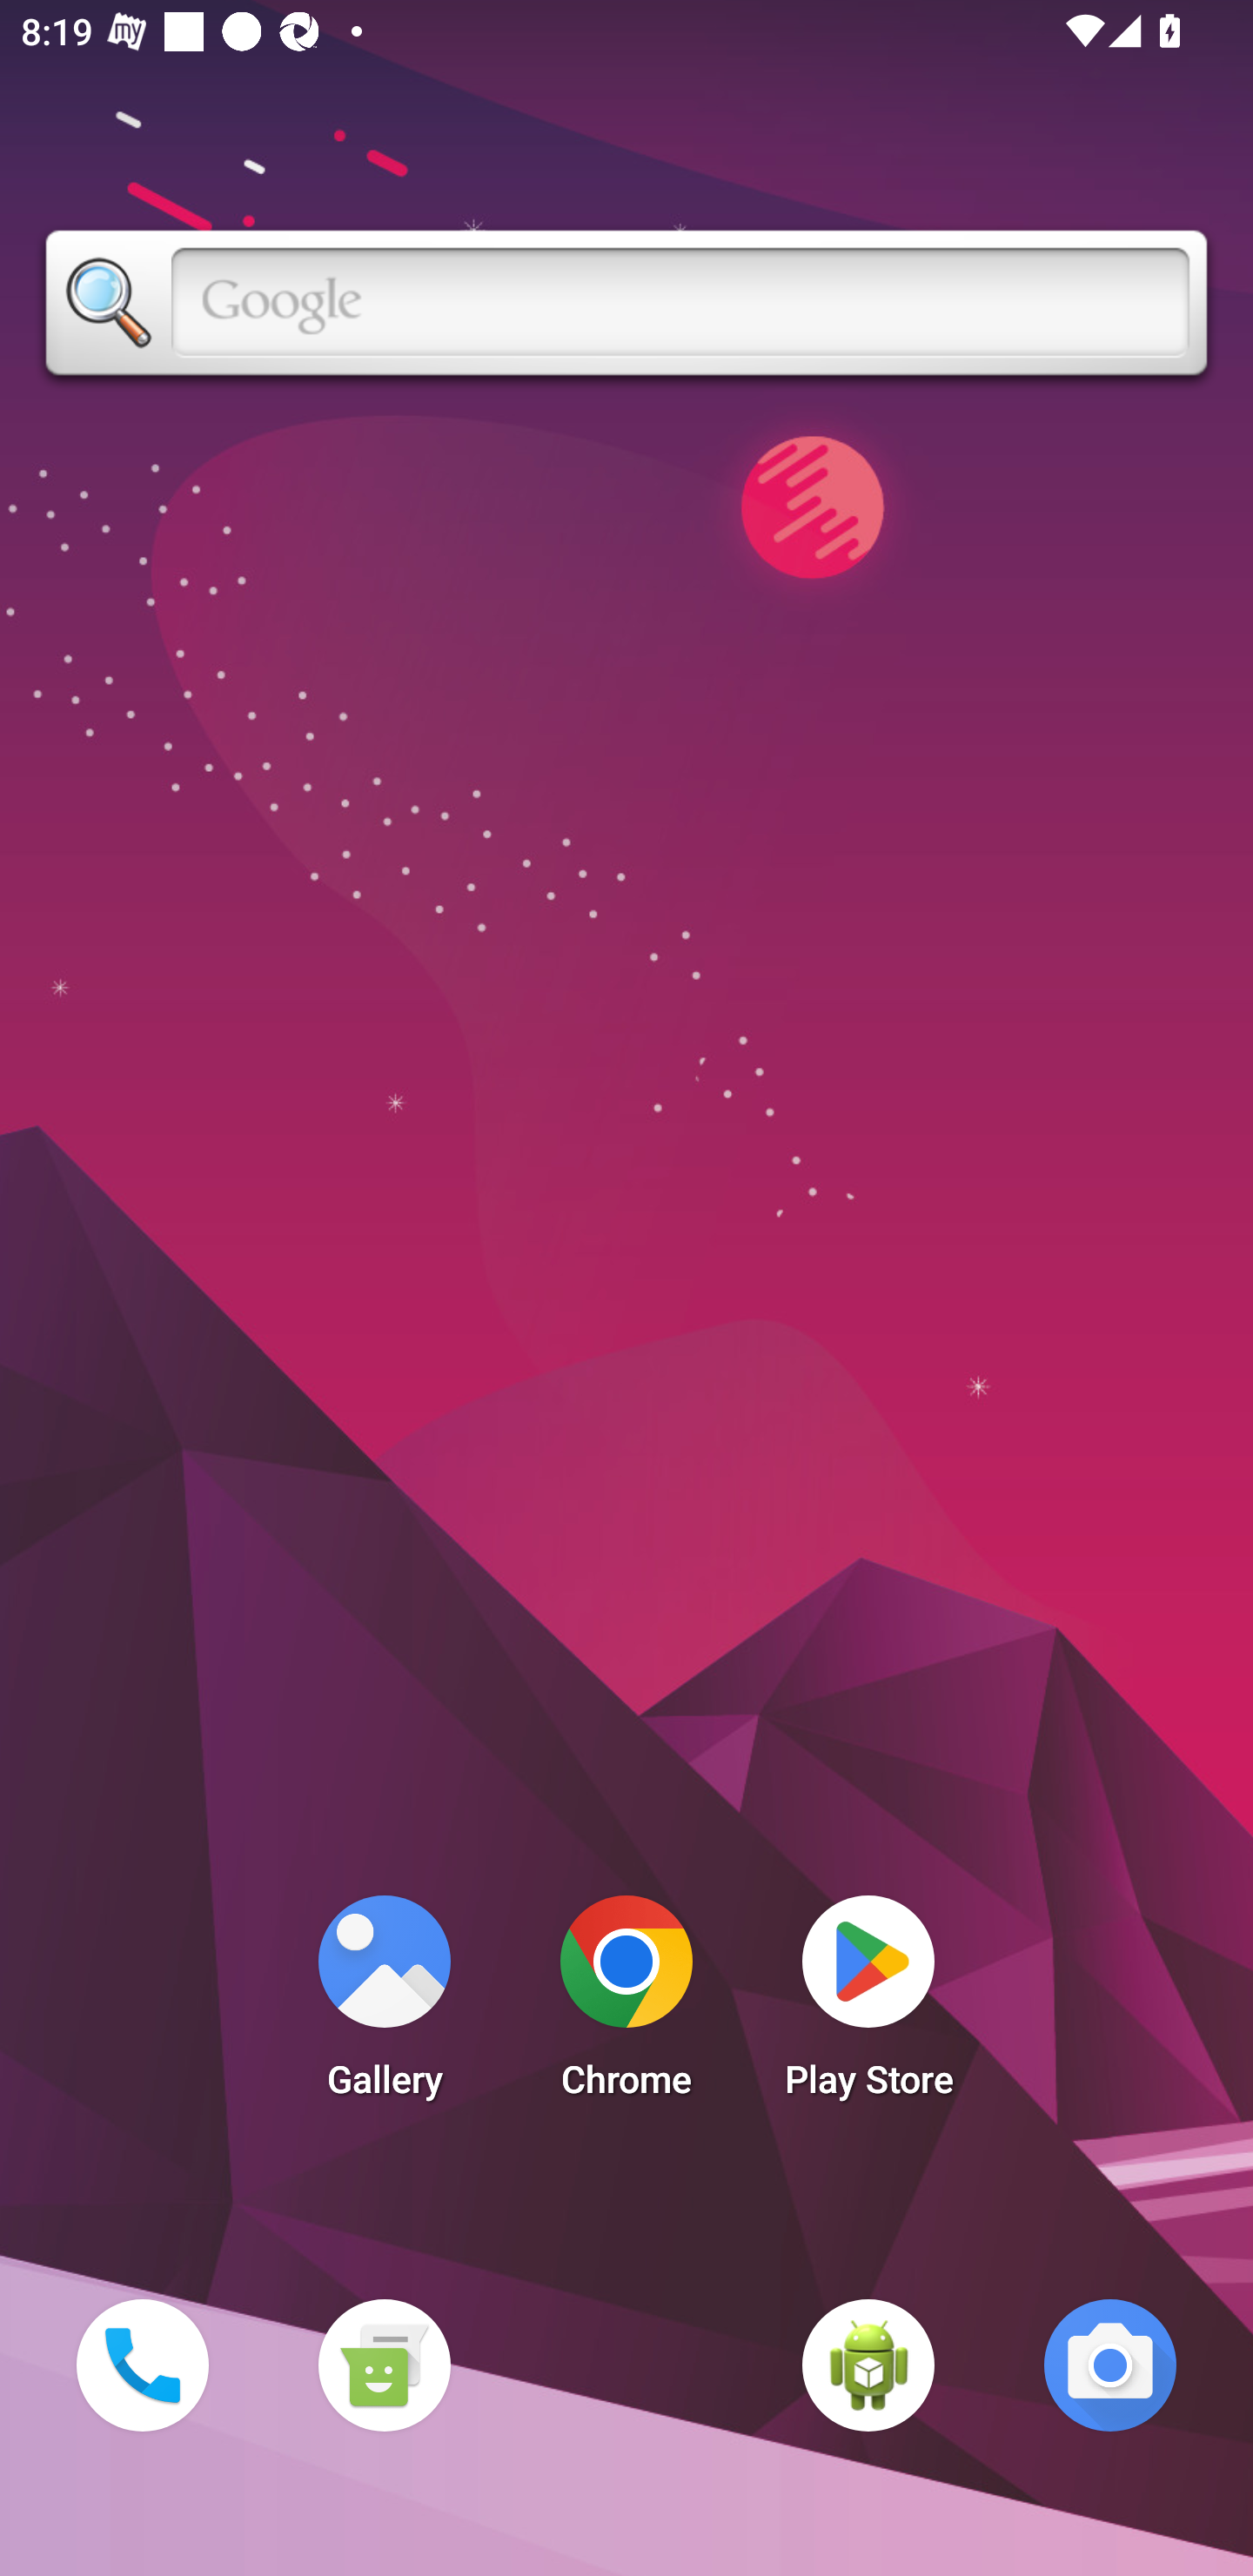 The image size is (1253, 2576). Describe the element at coordinates (384, 2005) in the screenshot. I see `Gallery` at that location.